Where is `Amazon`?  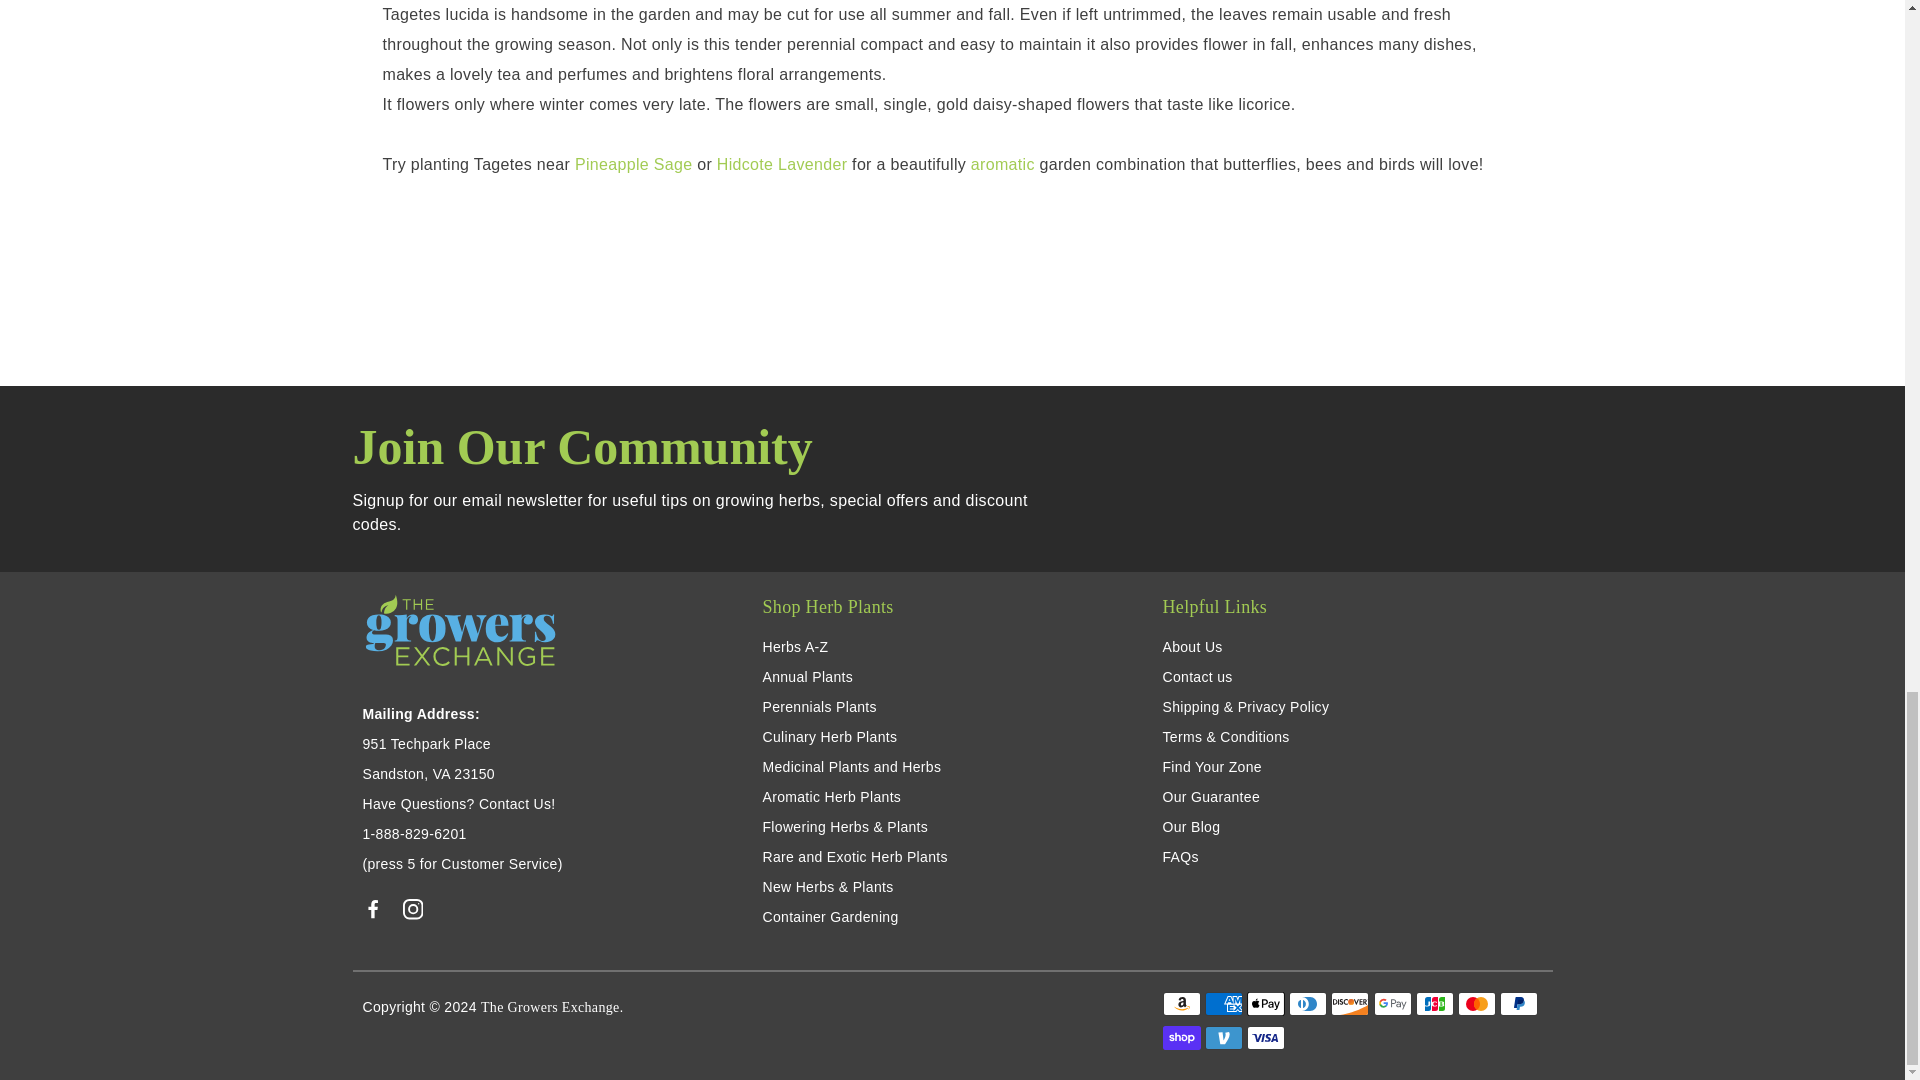 Amazon is located at coordinates (1180, 1004).